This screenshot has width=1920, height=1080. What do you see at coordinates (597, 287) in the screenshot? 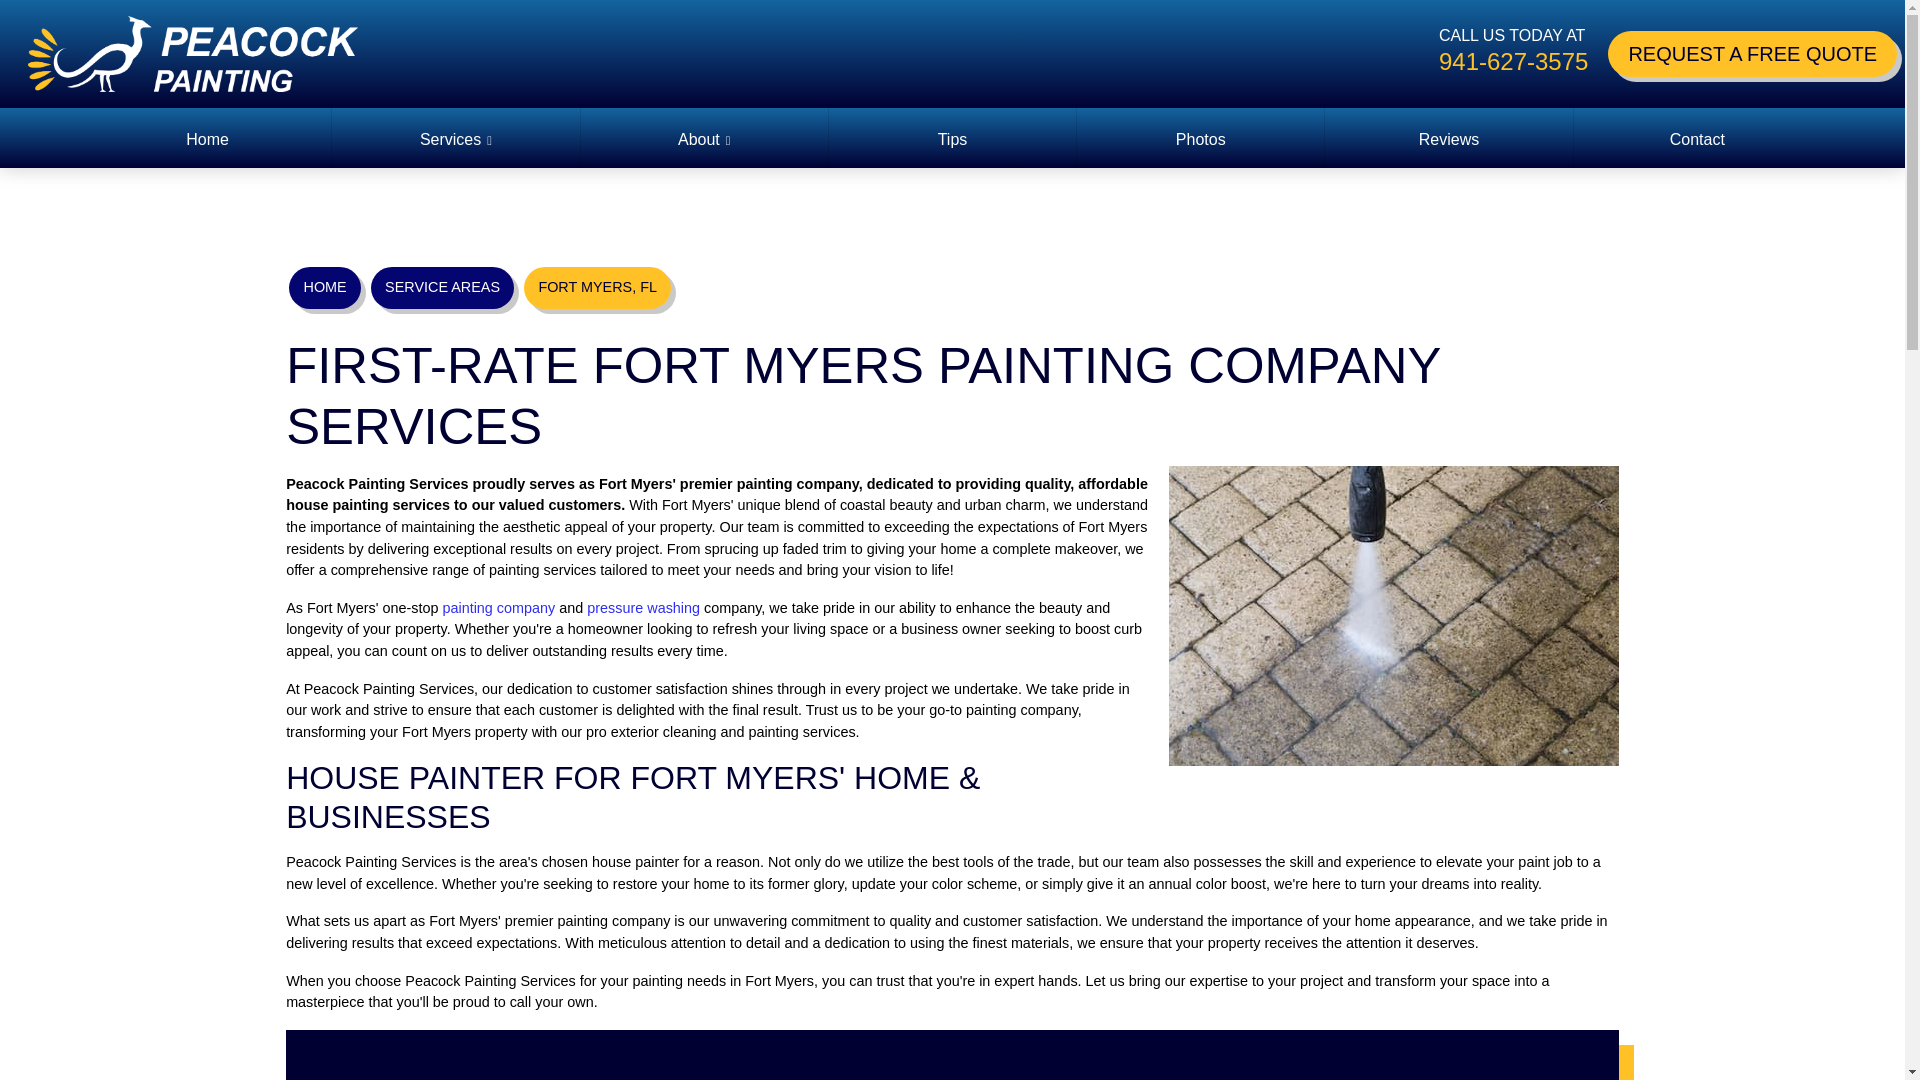
I see `FORT MYERS, FL` at bounding box center [597, 287].